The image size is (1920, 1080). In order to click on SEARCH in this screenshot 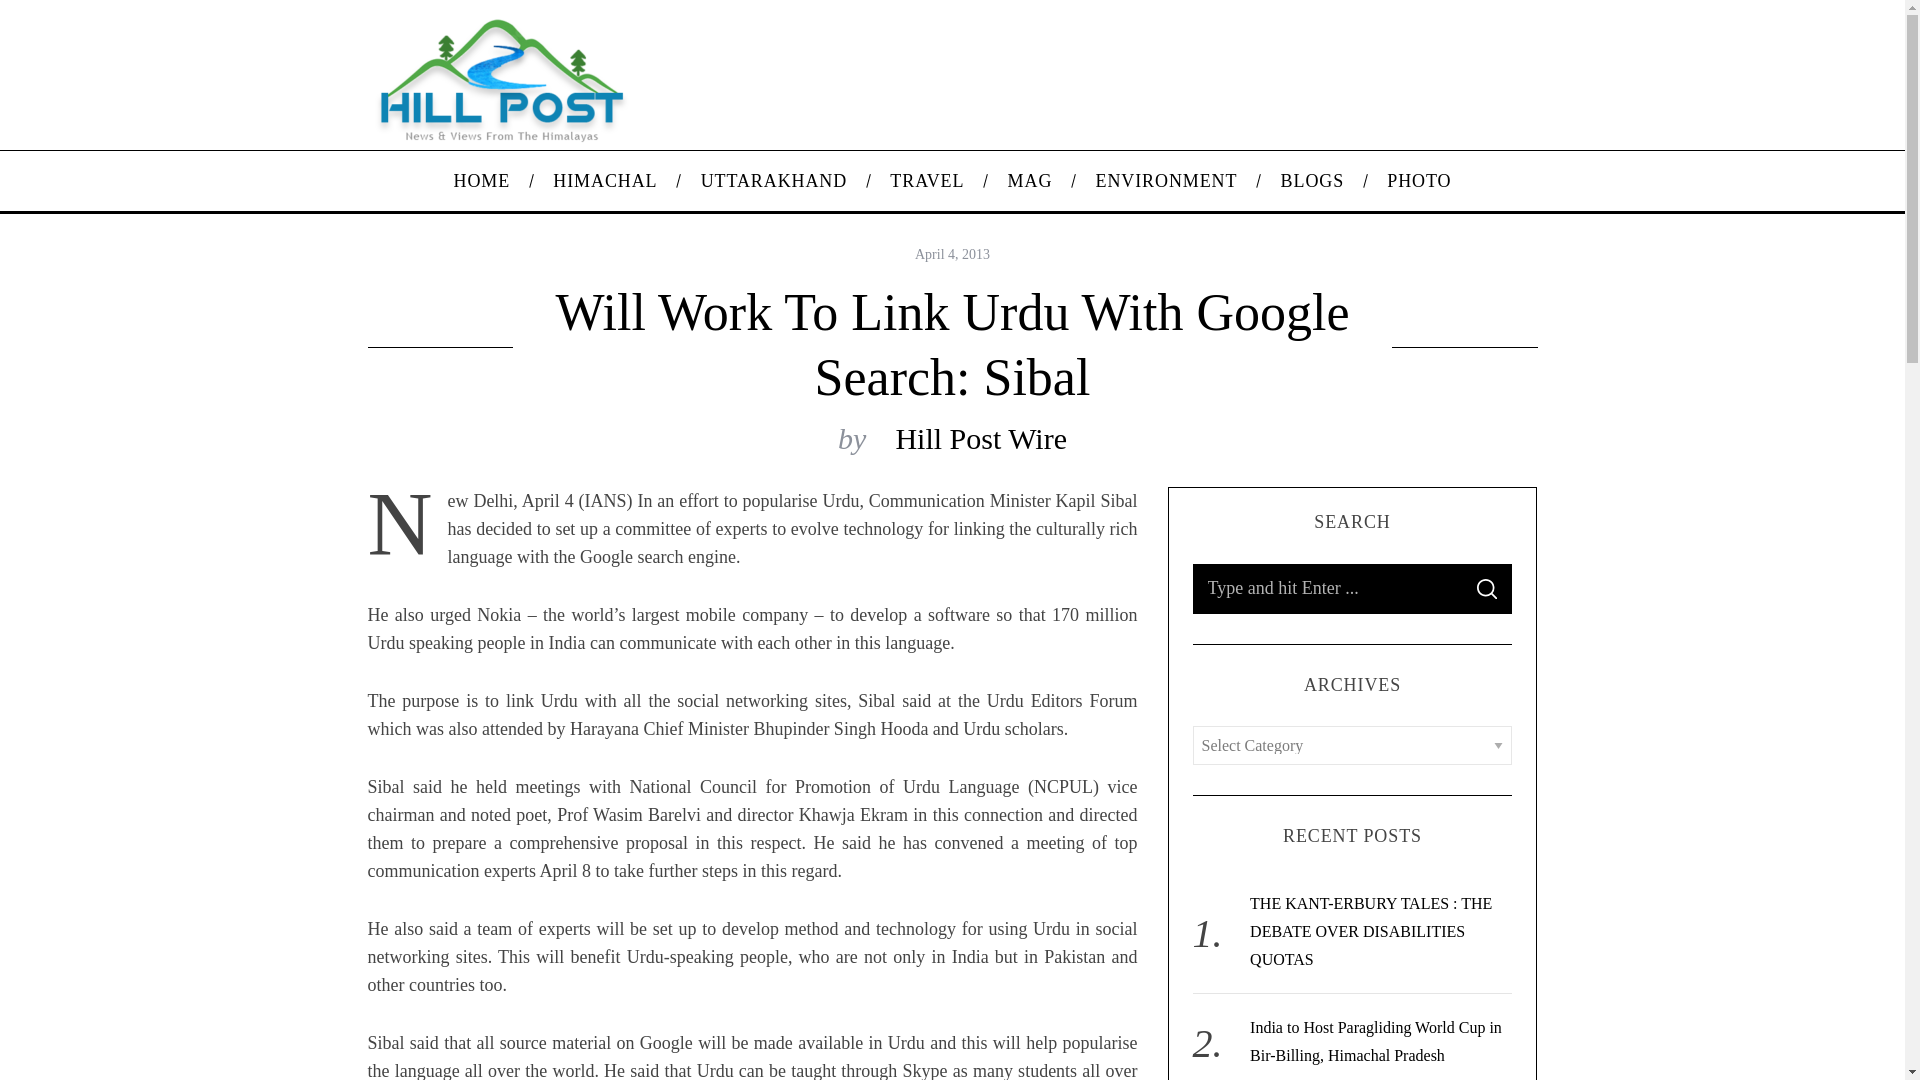, I will do `click(1486, 588)`.